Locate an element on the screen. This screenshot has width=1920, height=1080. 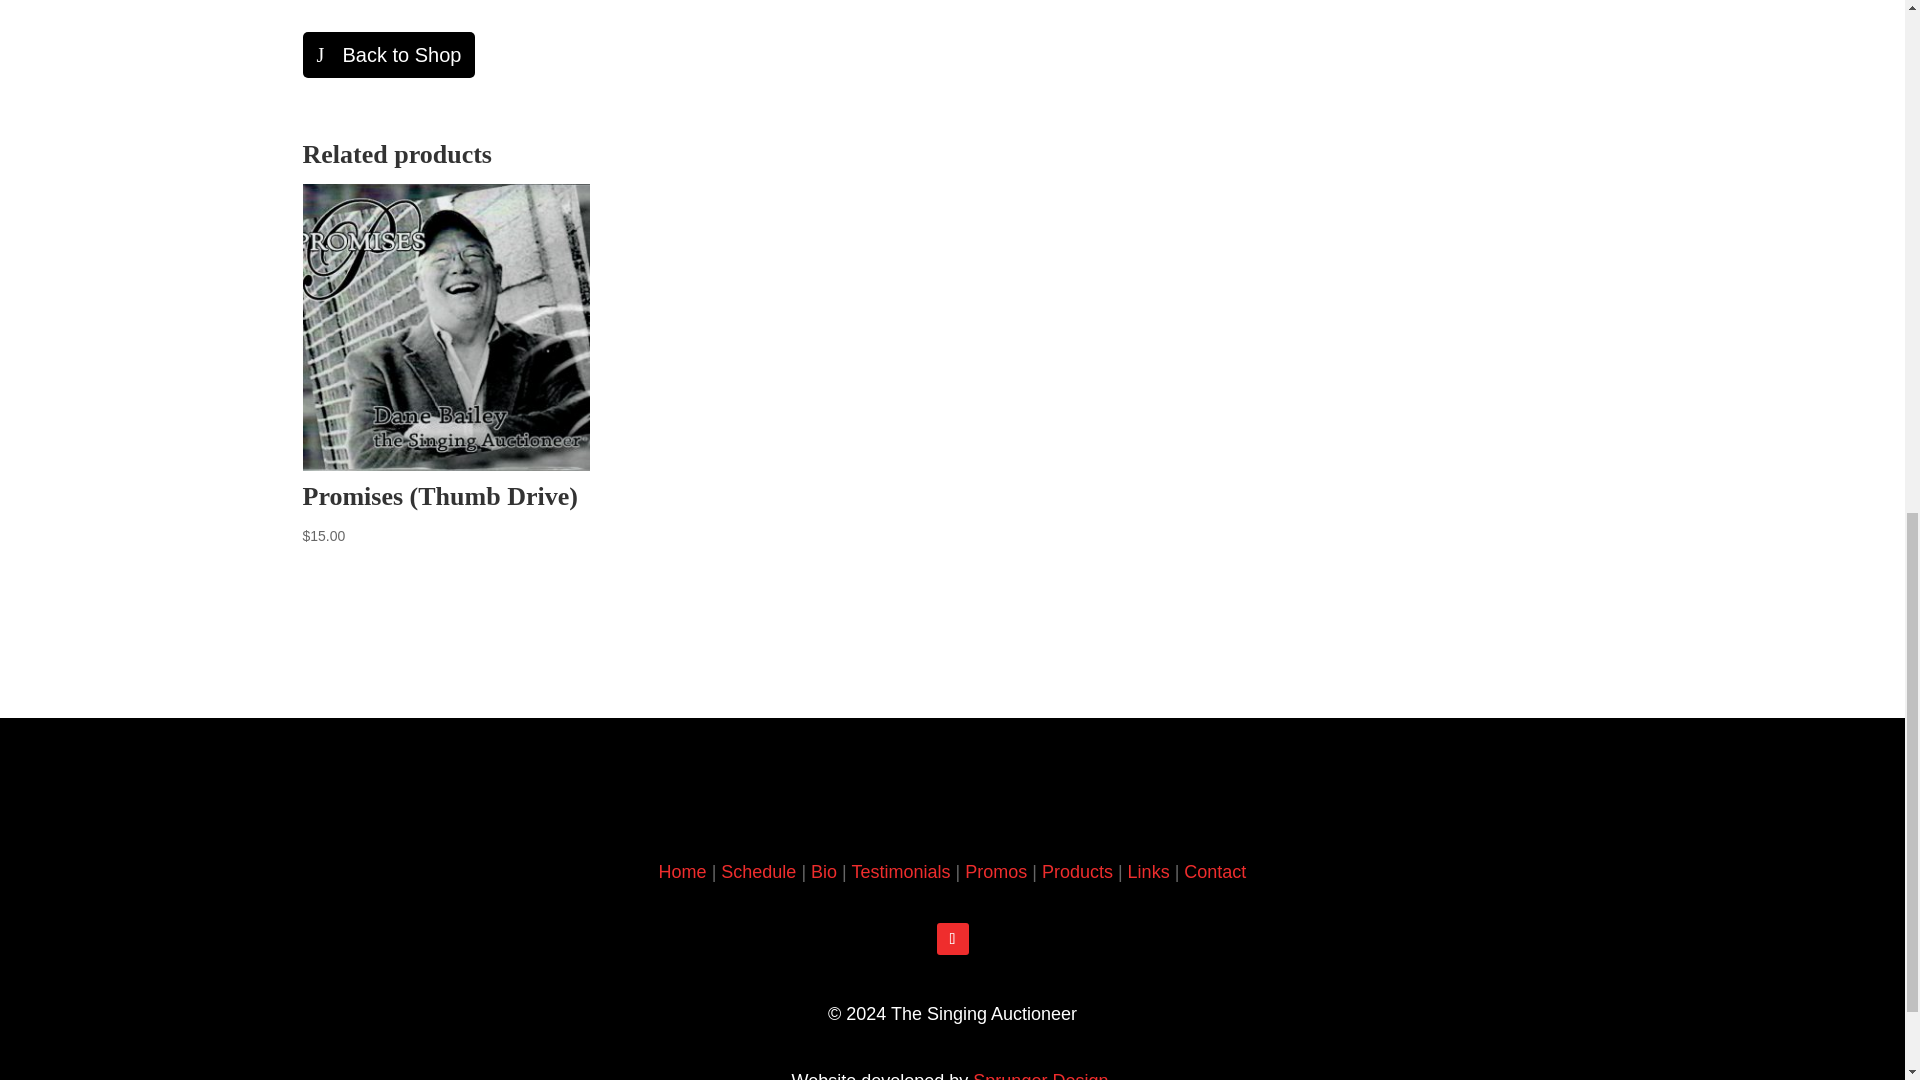
Back to Shop is located at coordinates (388, 54).